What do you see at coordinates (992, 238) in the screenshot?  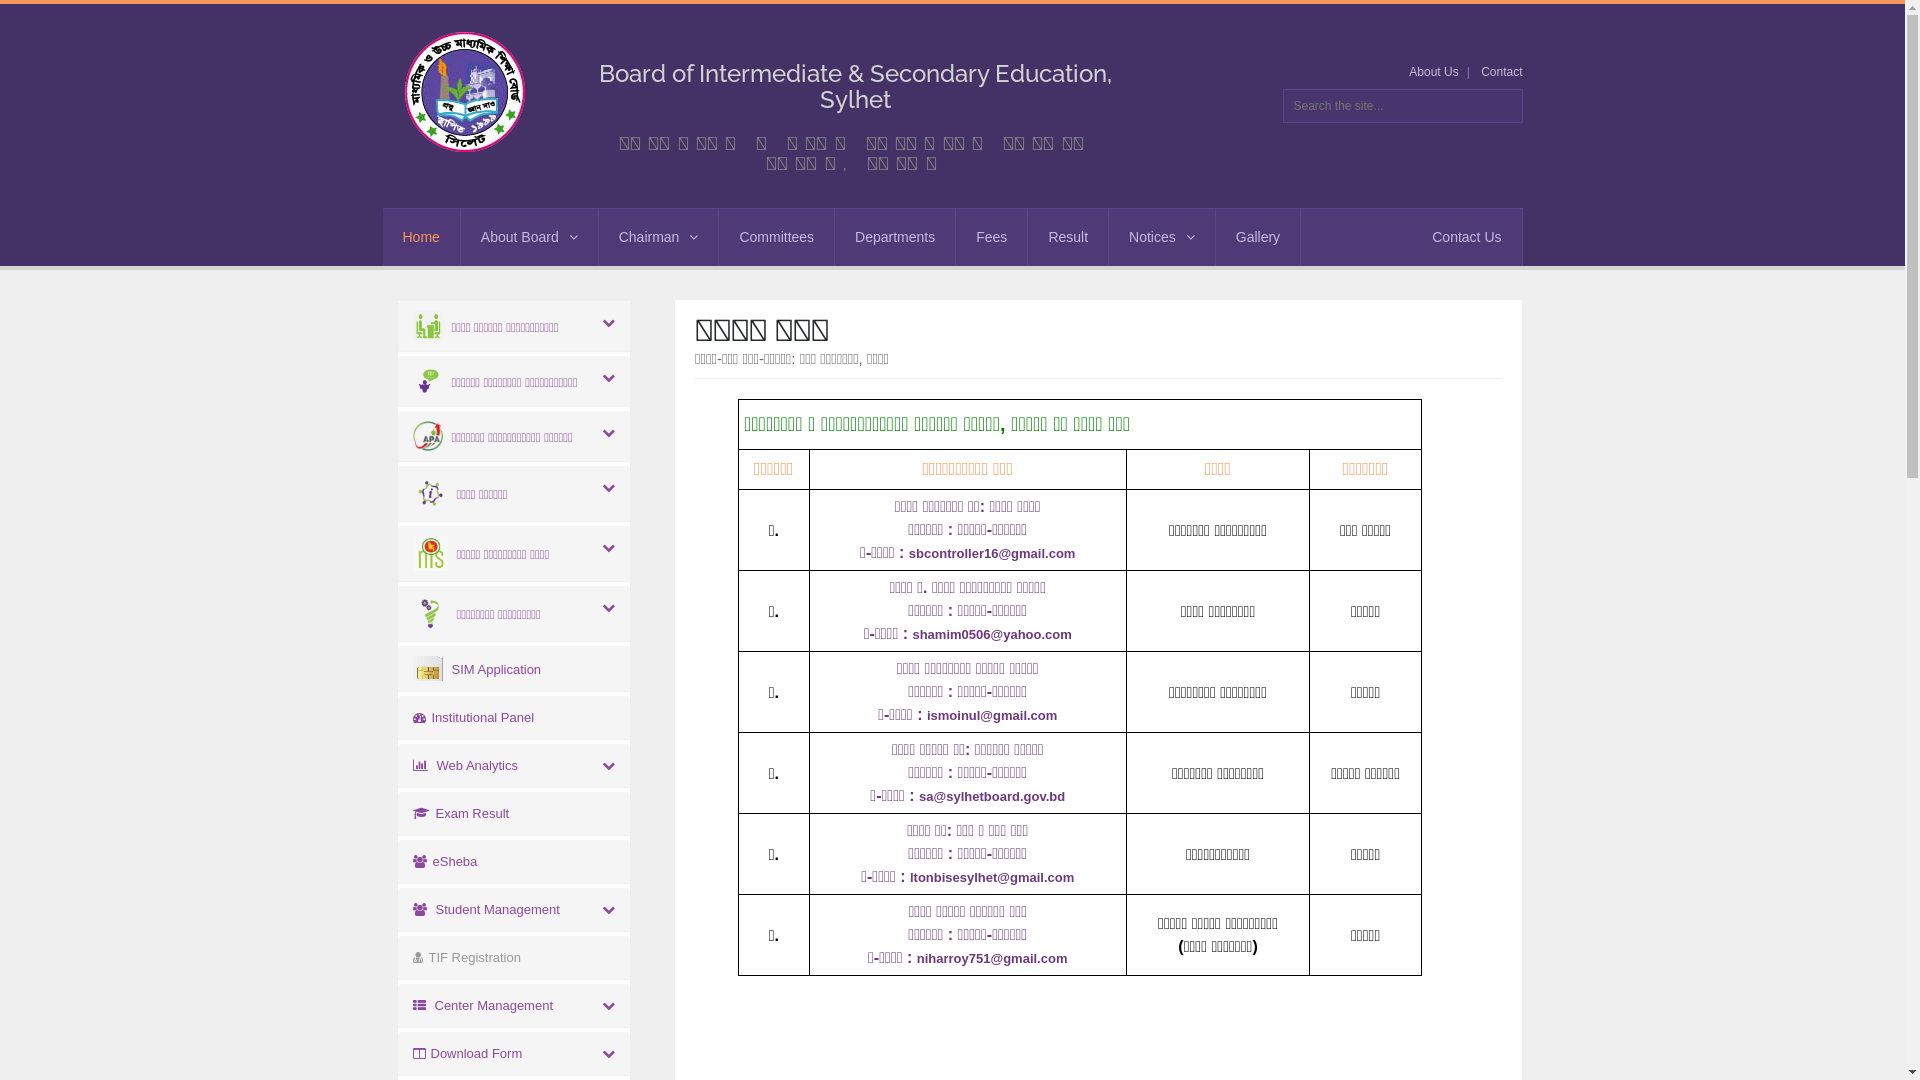 I see `Fees` at bounding box center [992, 238].